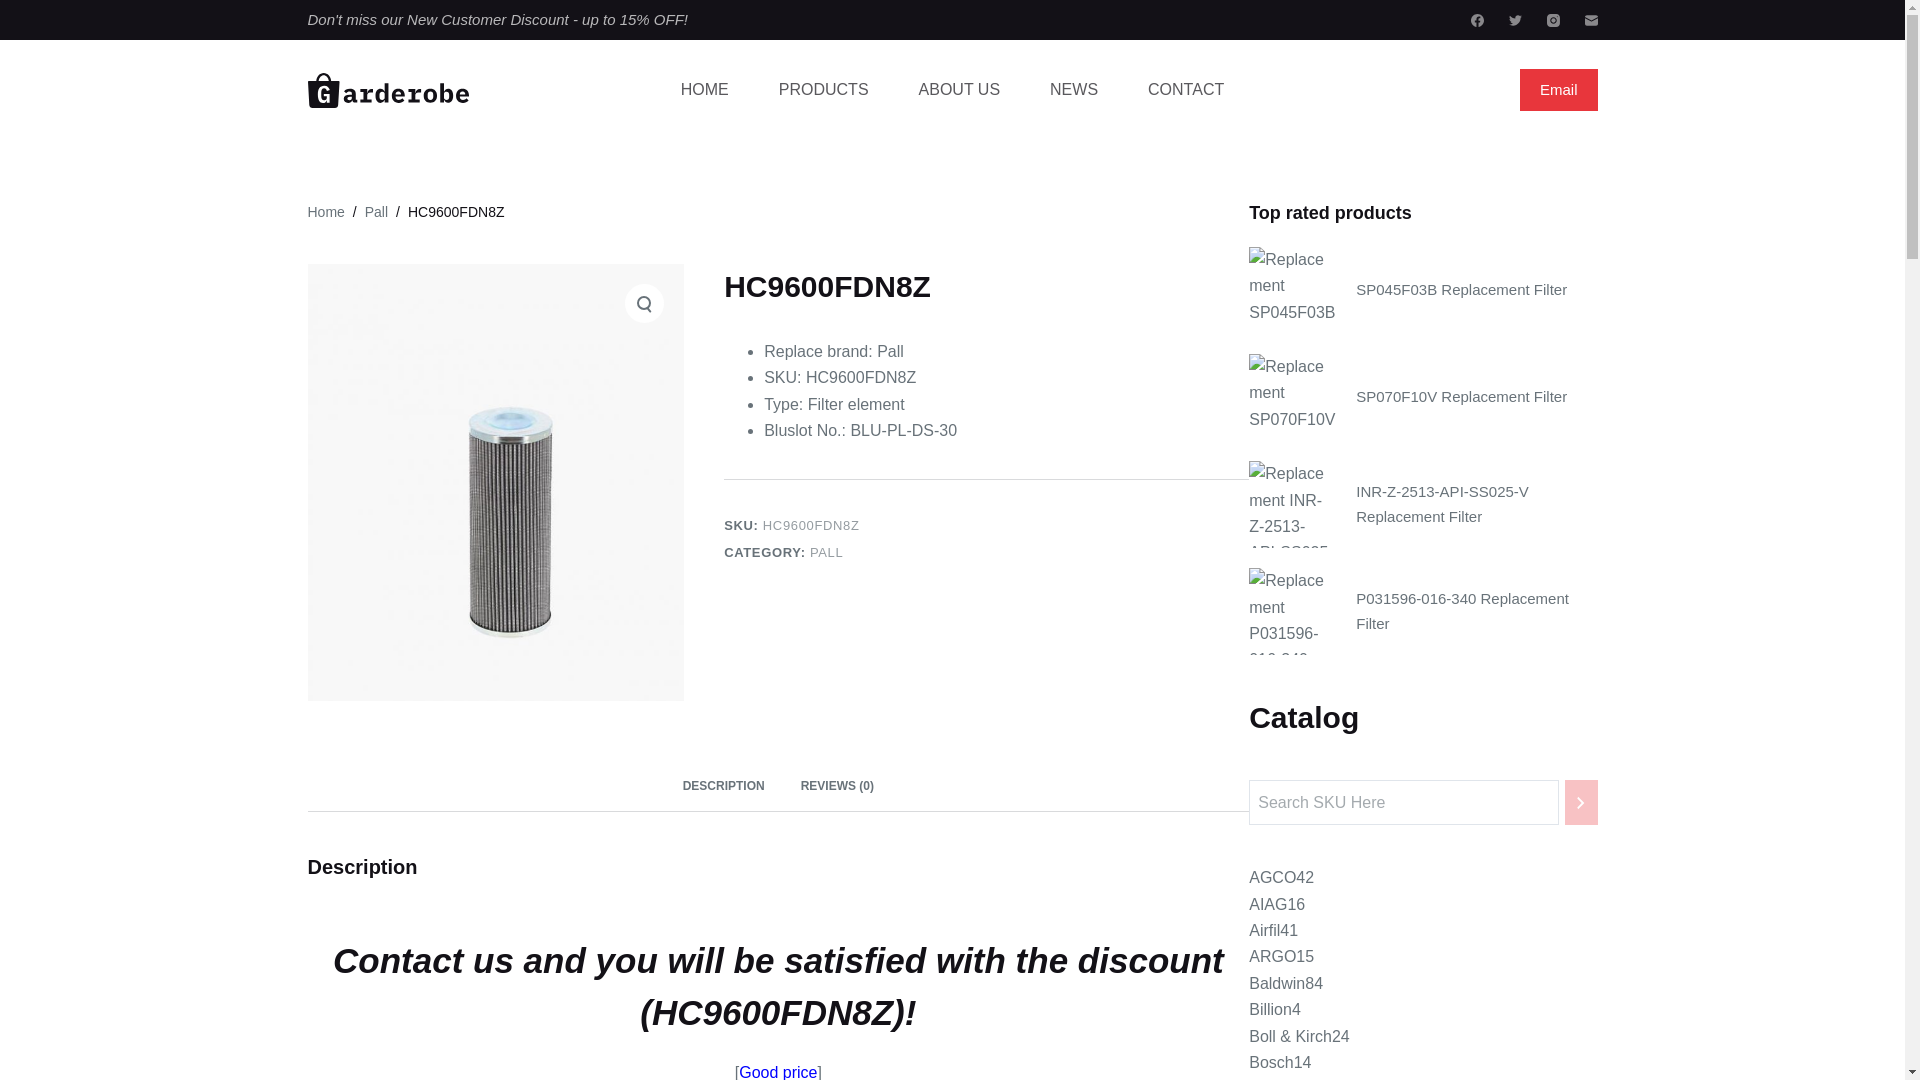 The image size is (1920, 1080). Describe the element at coordinates (376, 212) in the screenshot. I see `Pall` at that location.